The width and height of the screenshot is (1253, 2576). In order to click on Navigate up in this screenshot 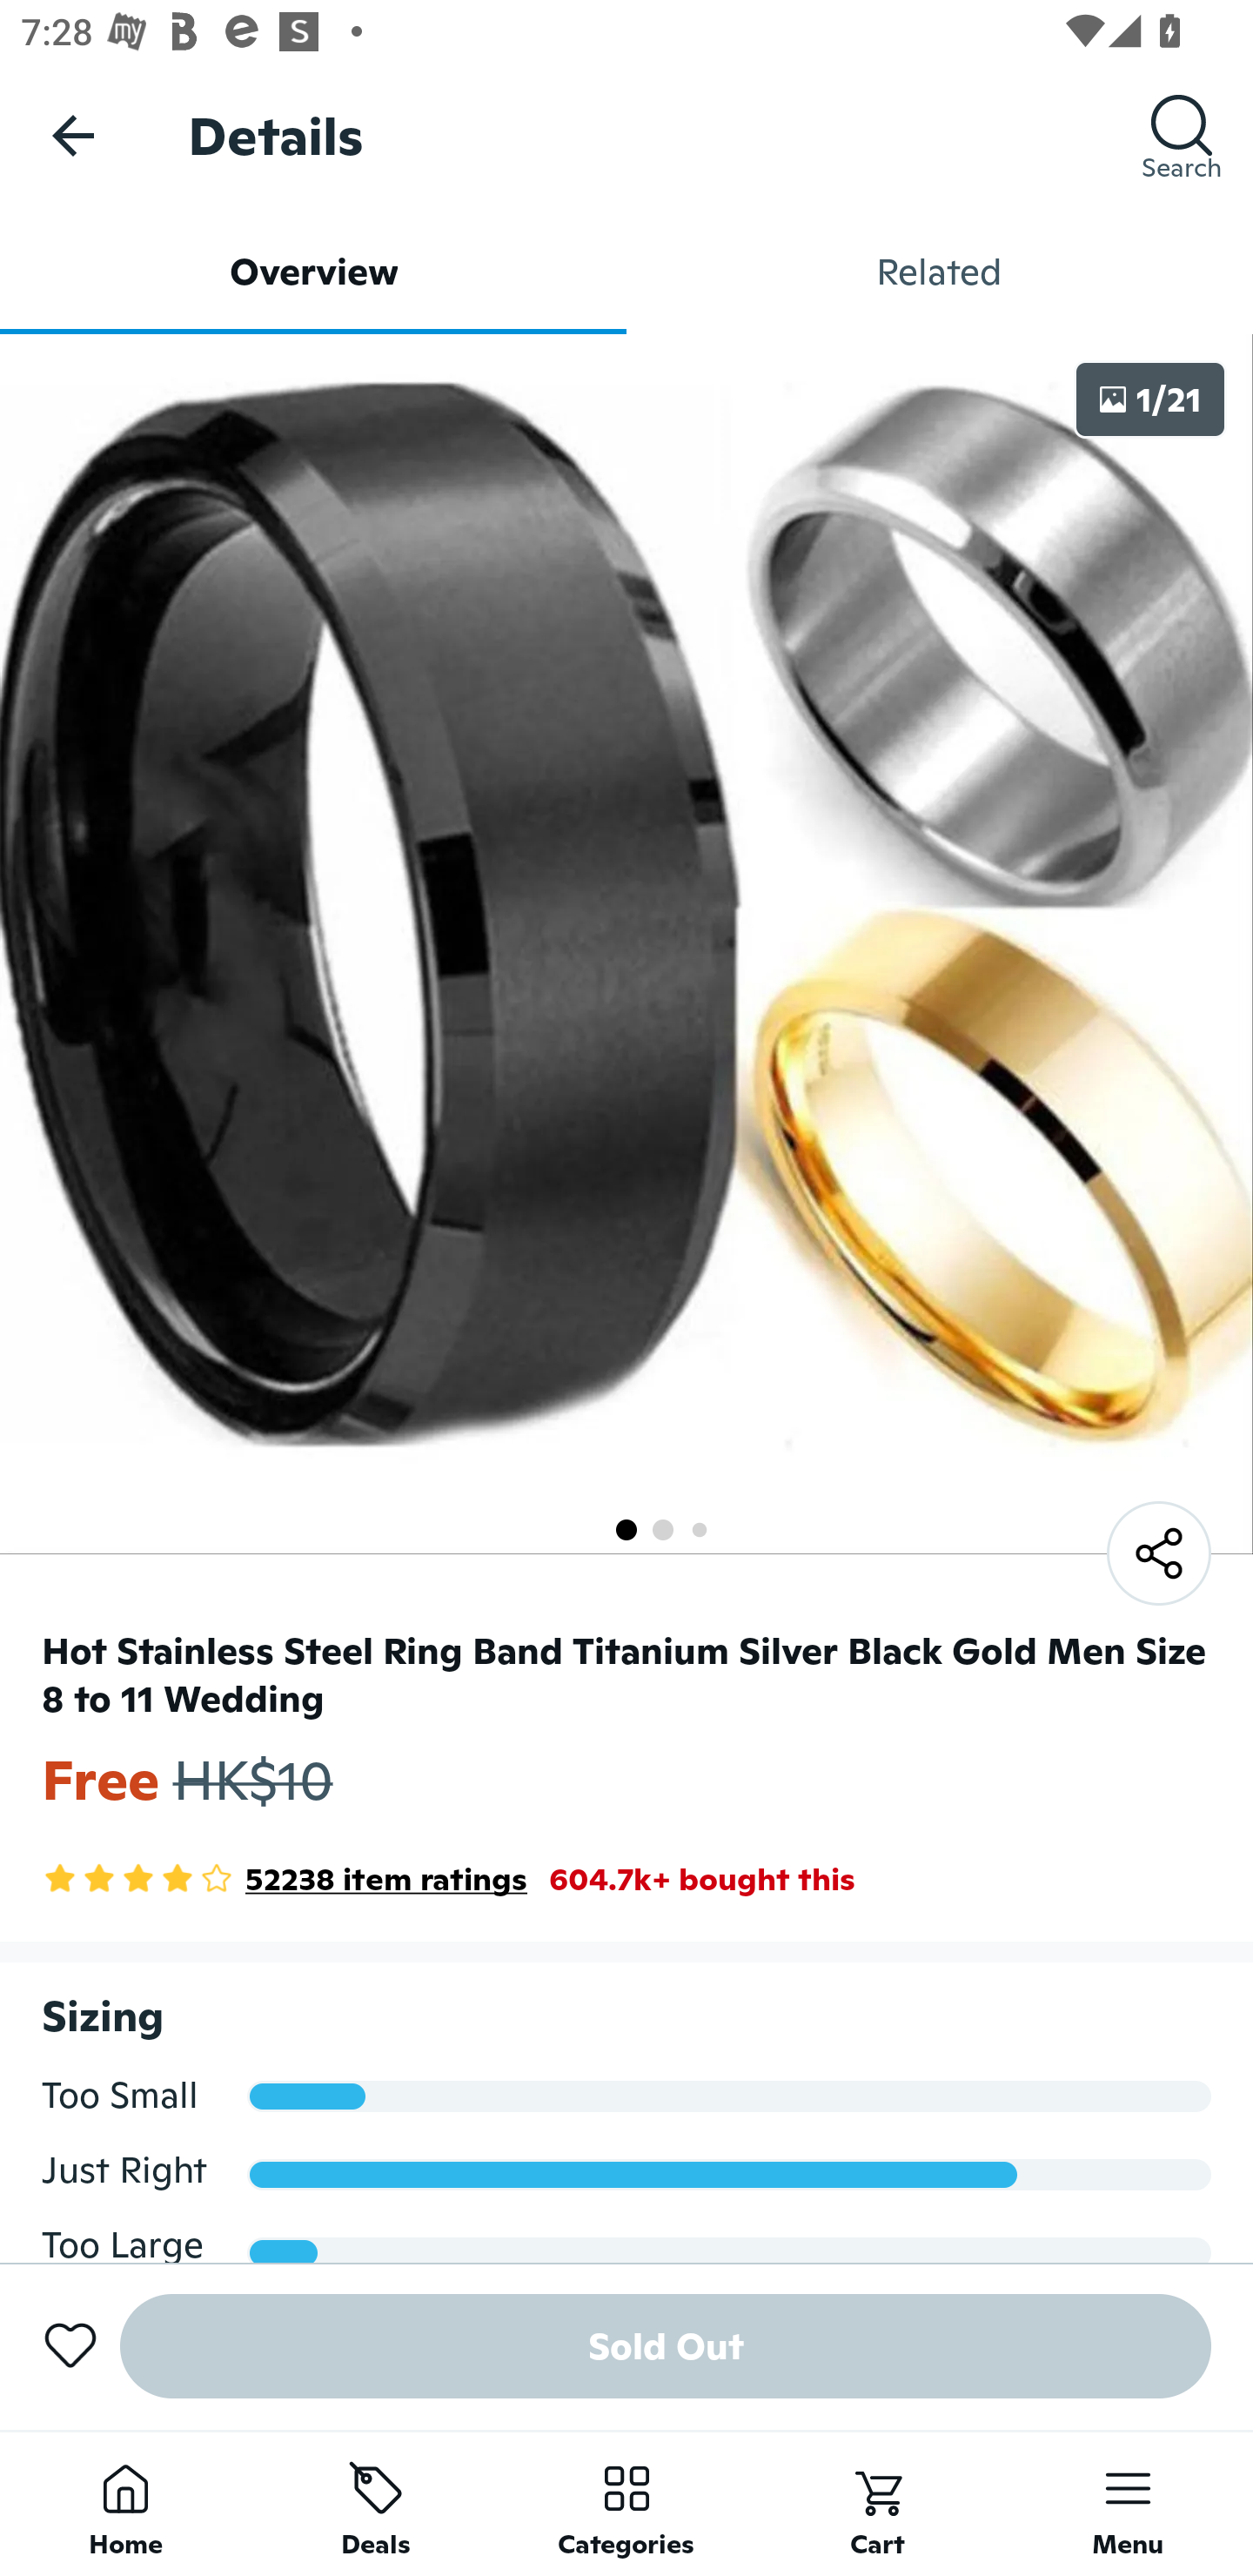, I will do `click(73, 135)`.